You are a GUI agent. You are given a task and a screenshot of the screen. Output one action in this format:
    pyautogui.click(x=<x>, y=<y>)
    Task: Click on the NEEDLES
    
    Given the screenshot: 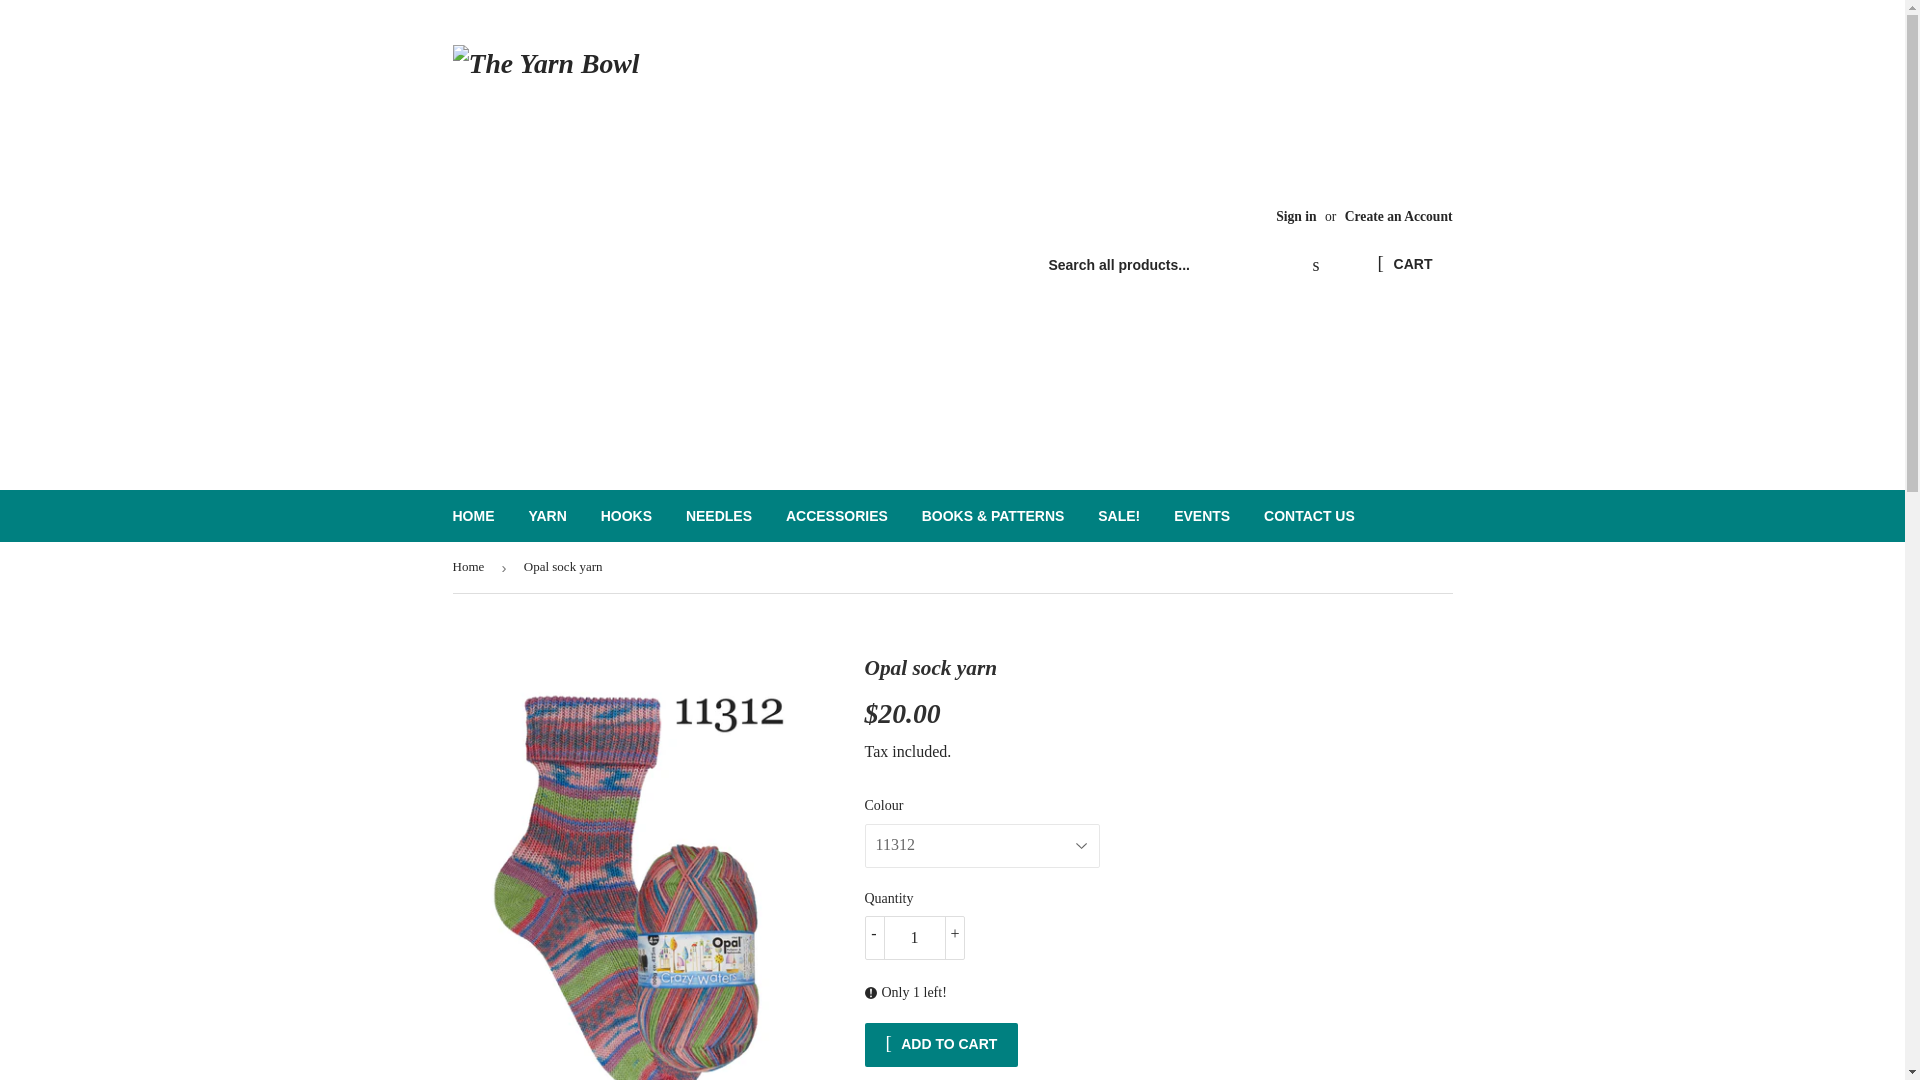 What is the action you would take?
    pyautogui.click(x=718, y=516)
    